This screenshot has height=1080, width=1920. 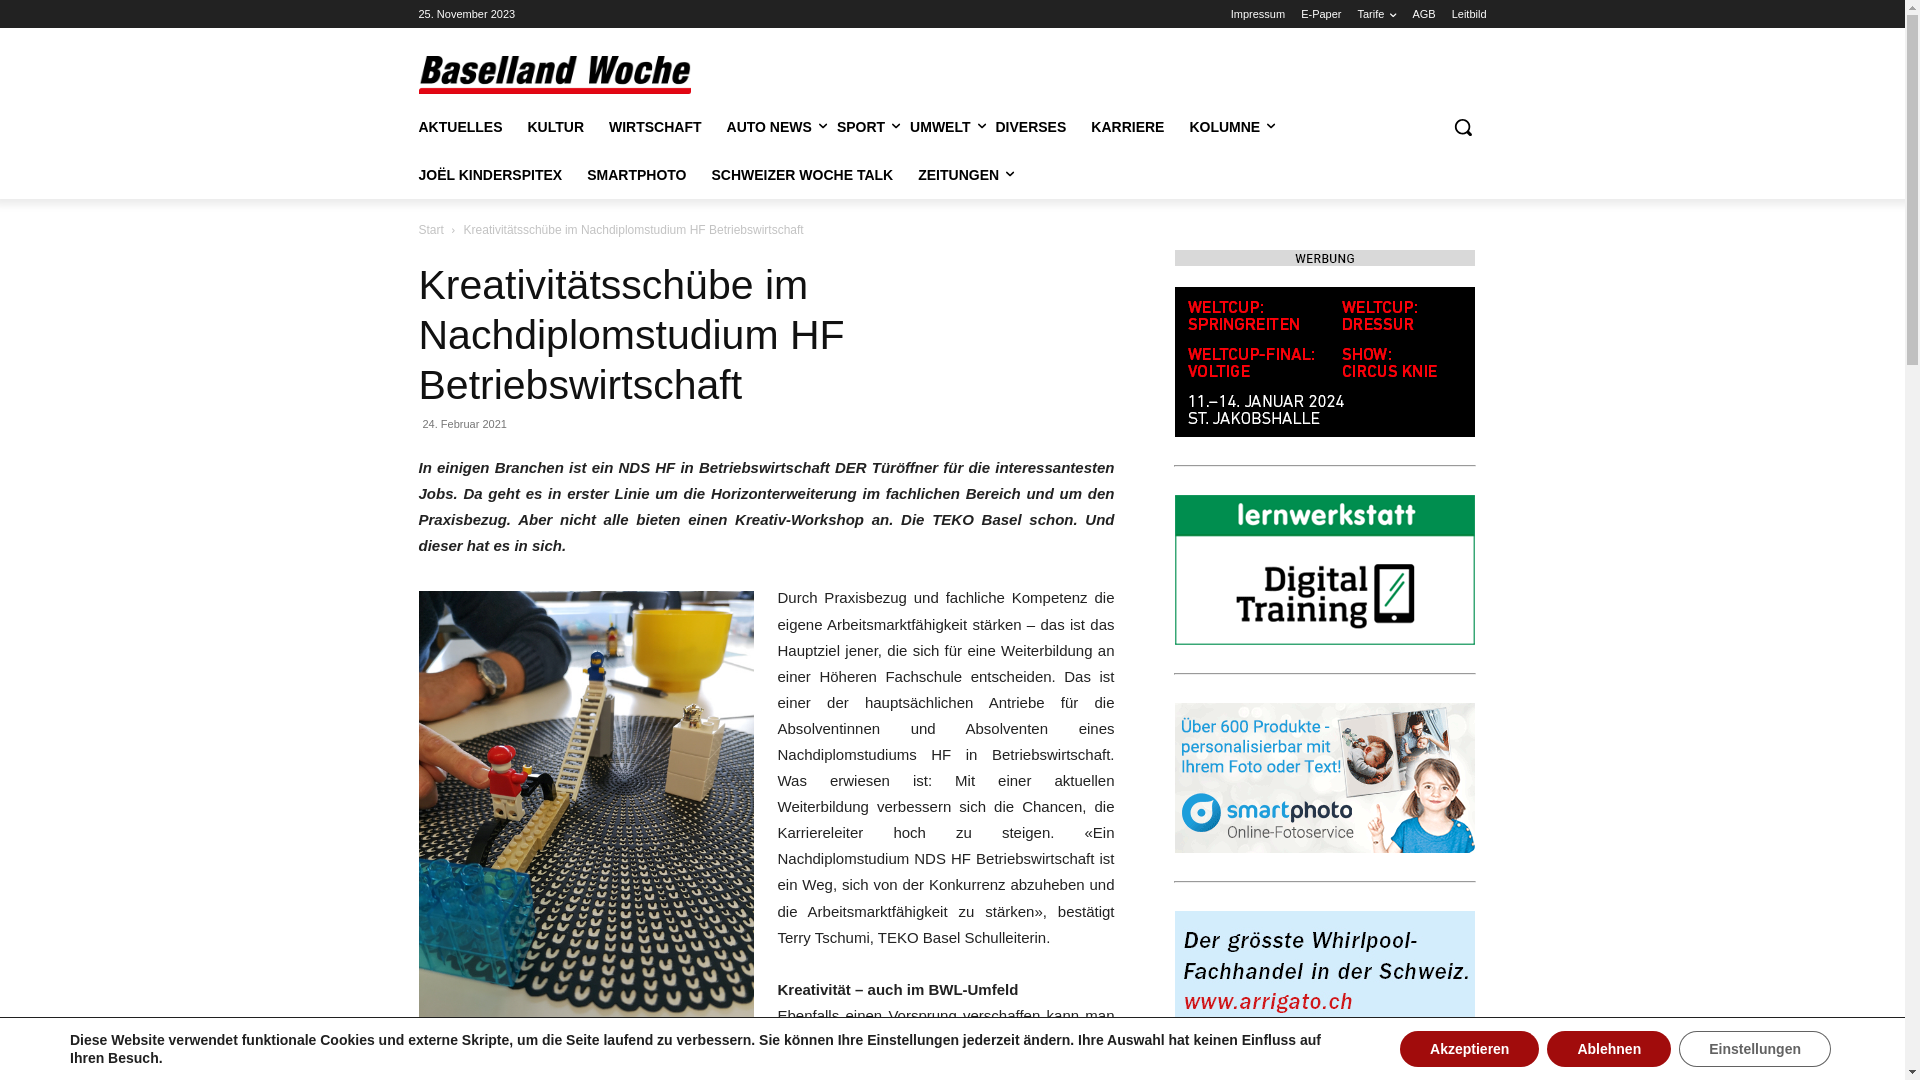 I want to click on LONGINES CHI CLASSICS BASEL, so click(x=1324, y=362).